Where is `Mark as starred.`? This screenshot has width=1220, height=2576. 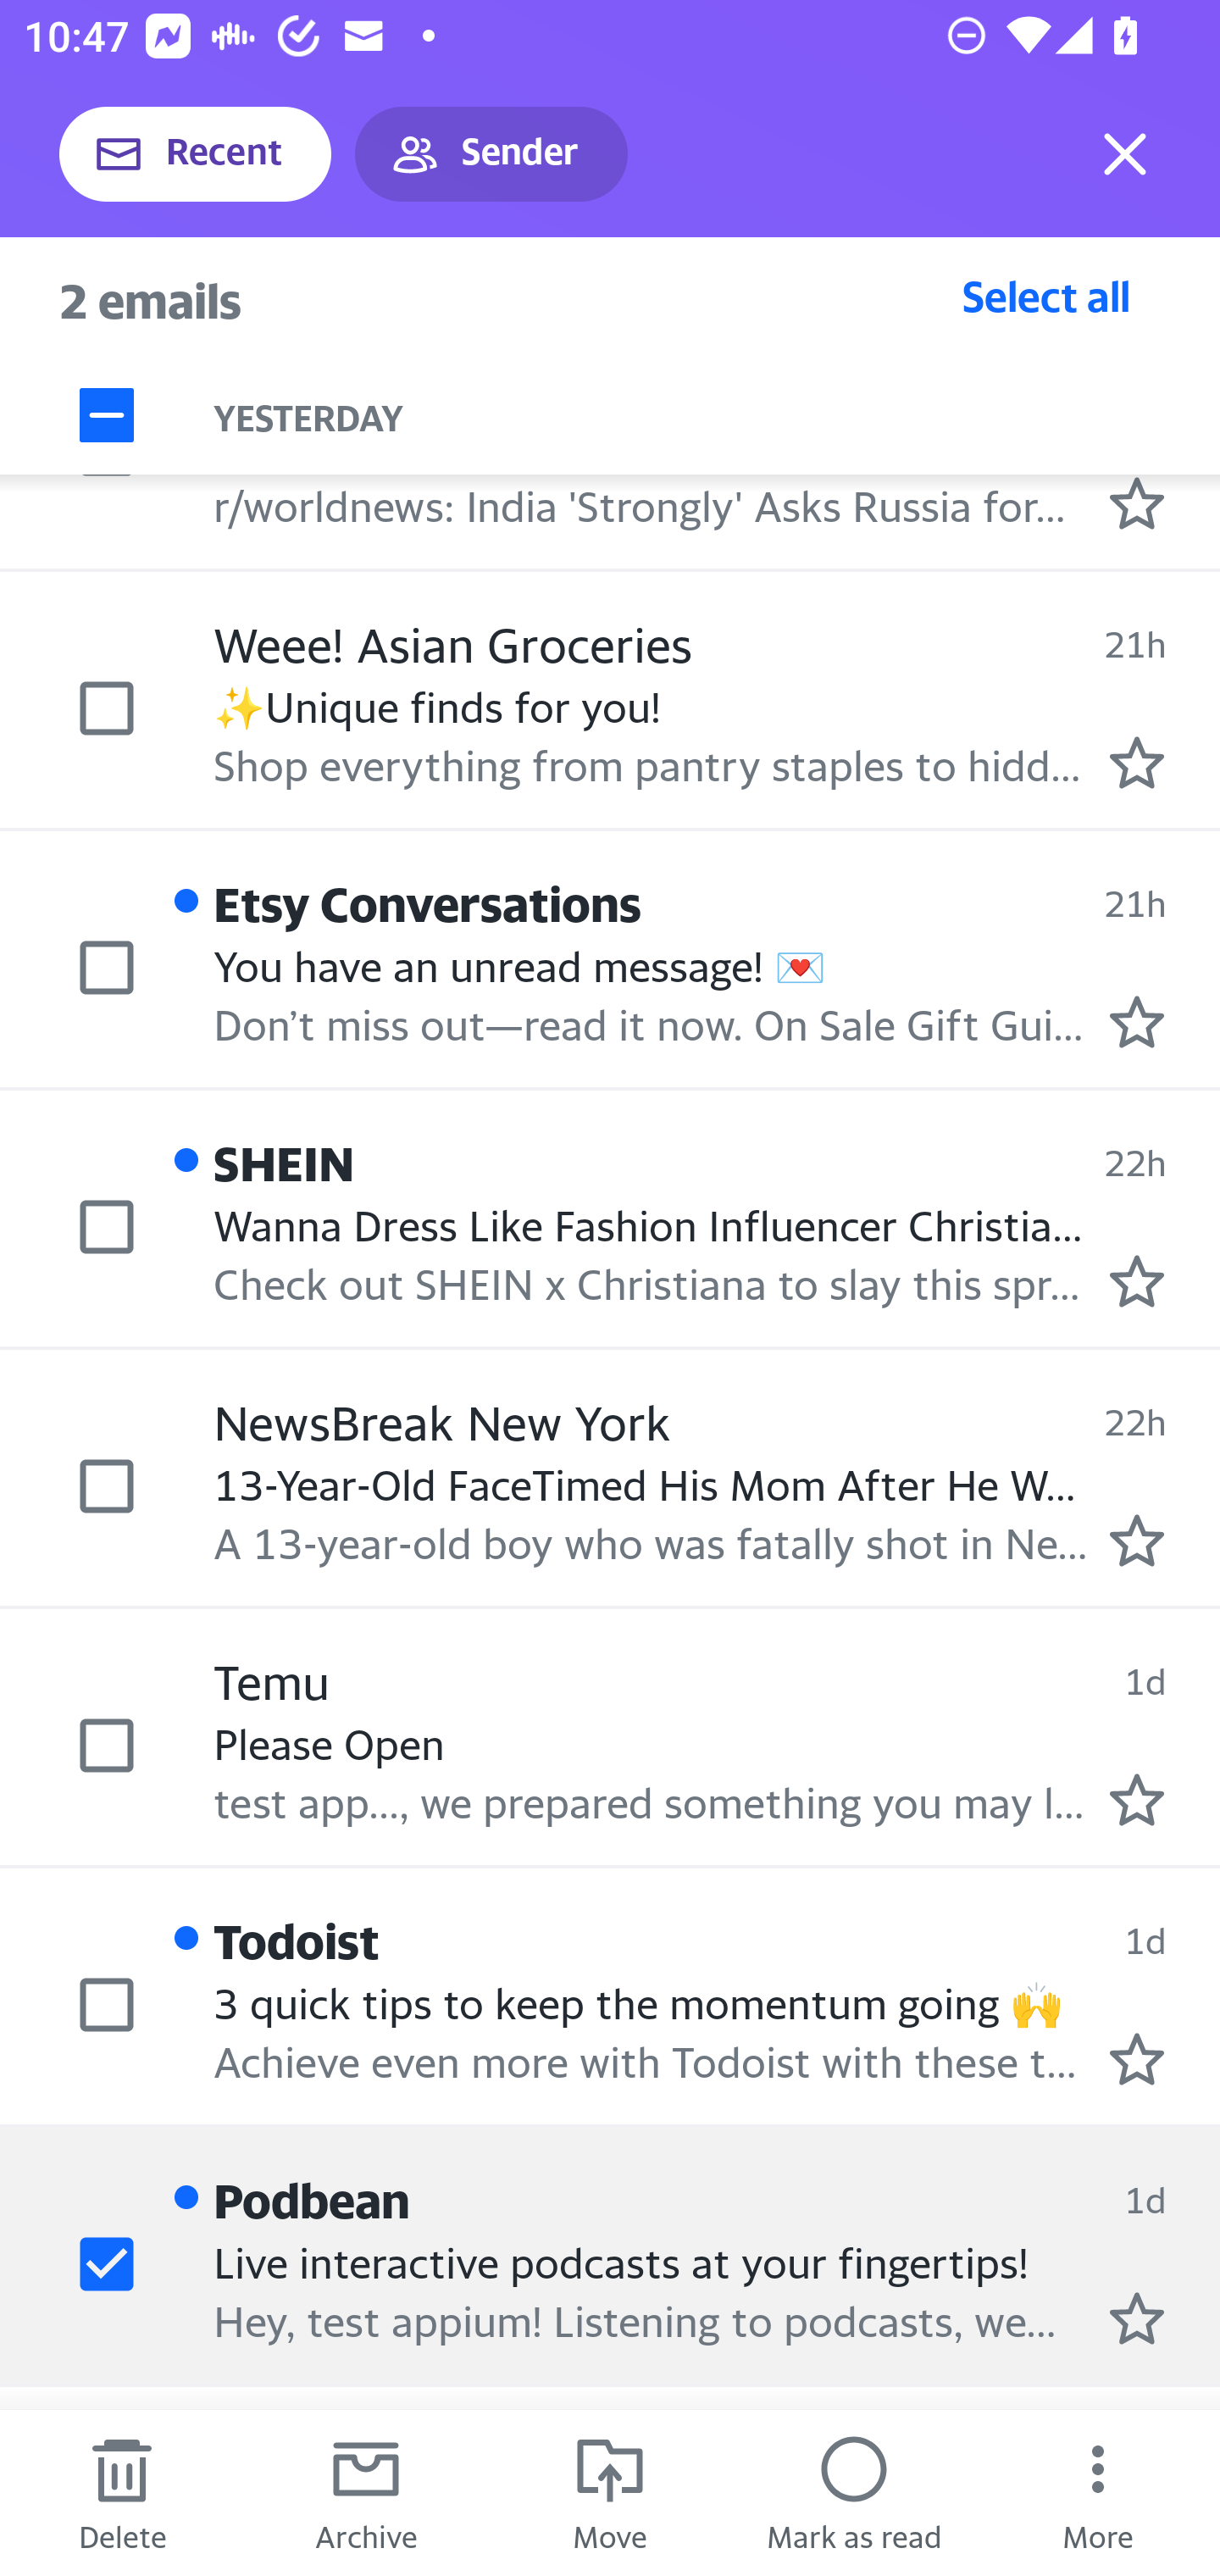
Mark as starred. is located at coordinates (1137, 1799).